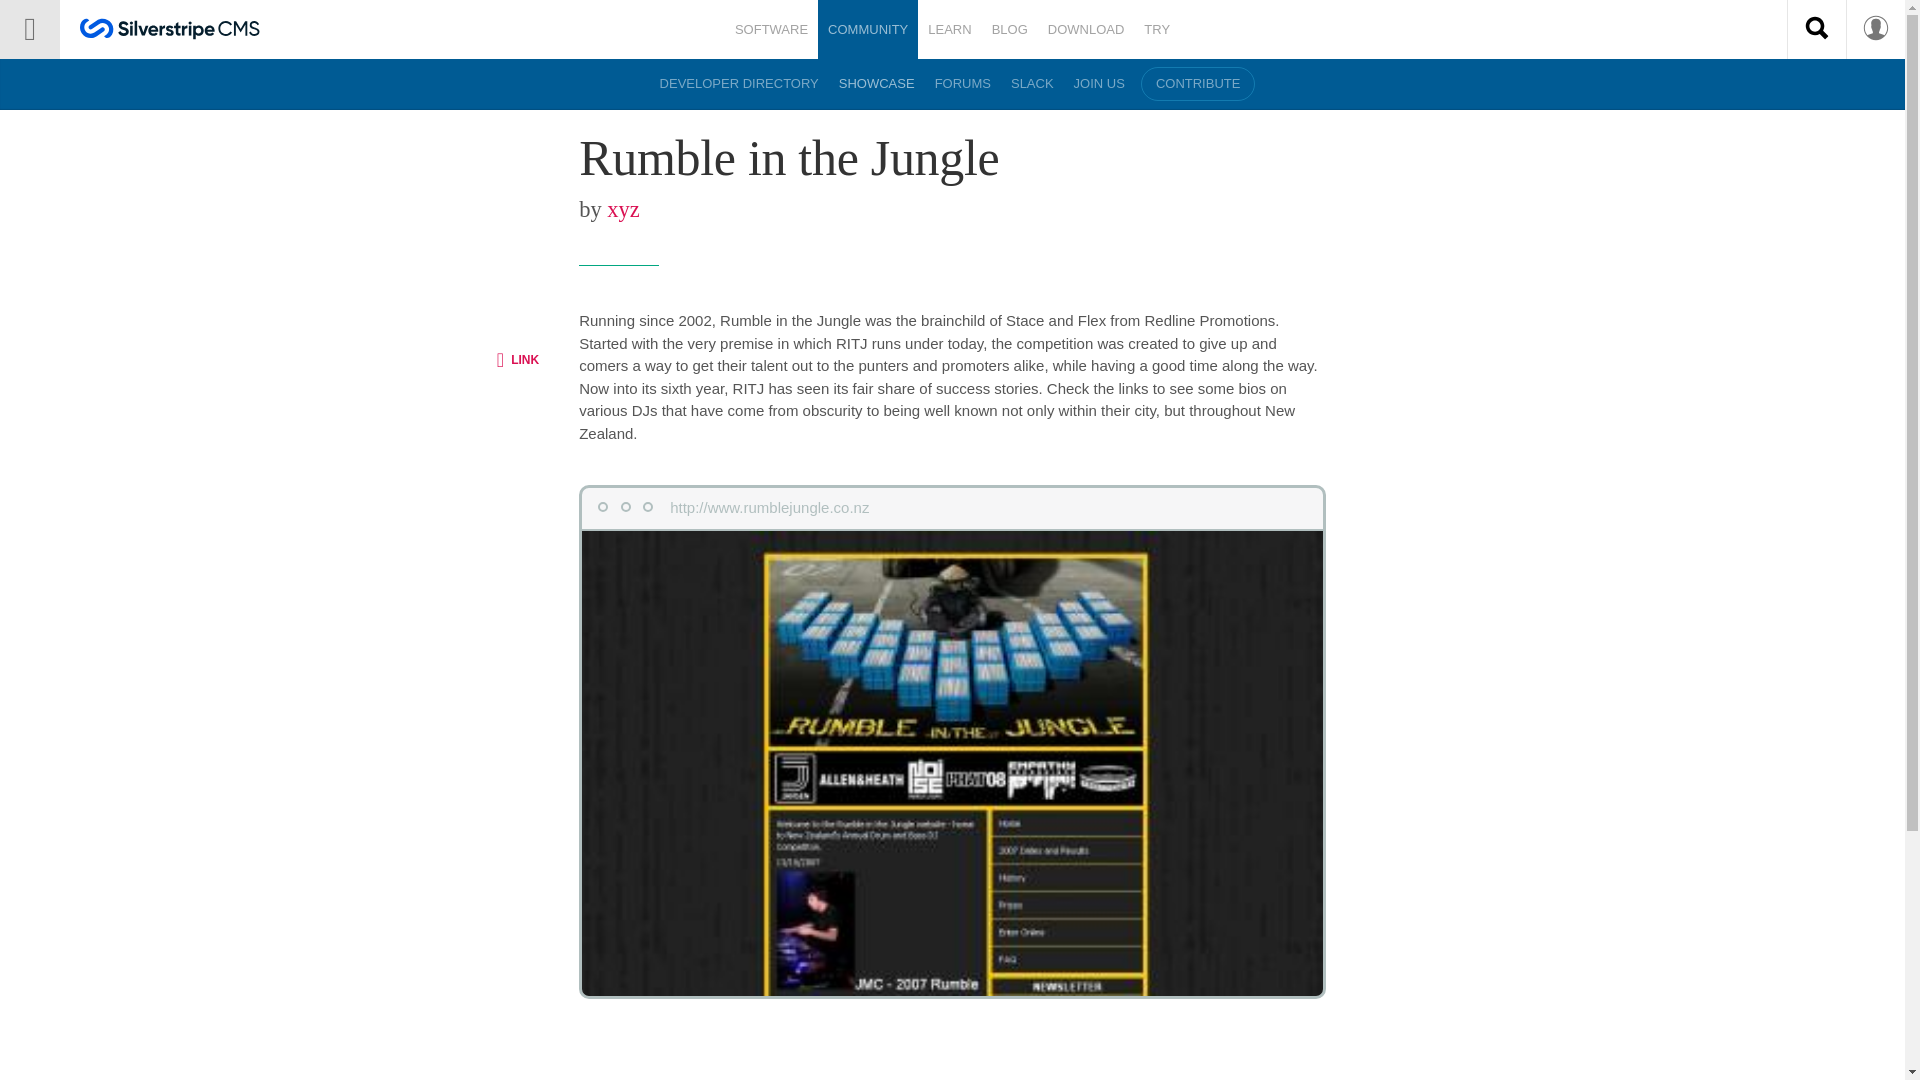  What do you see at coordinates (1198, 84) in the screenshot?
I see ` Go to the Contributing to SilverStripe page` at bounding box center [1198, 84].